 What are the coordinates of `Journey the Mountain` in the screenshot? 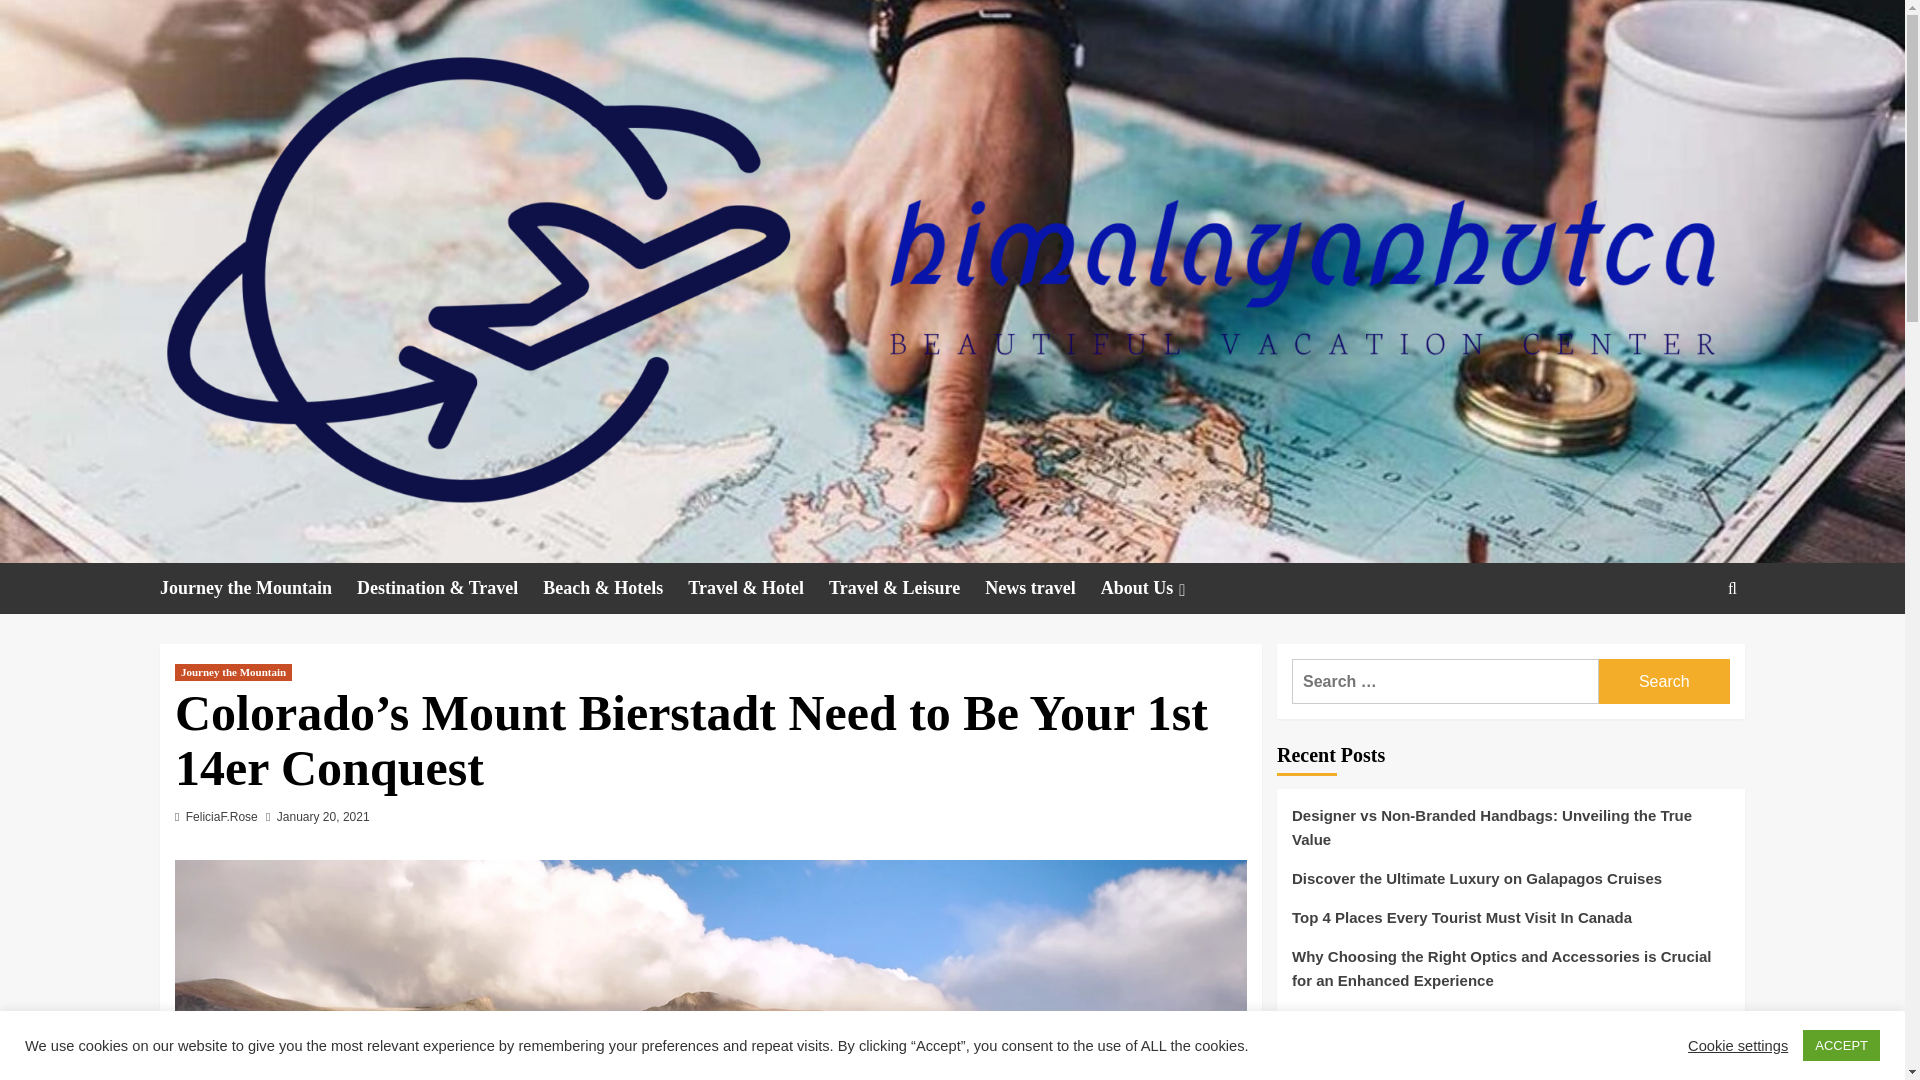 It's located at (232, 672).